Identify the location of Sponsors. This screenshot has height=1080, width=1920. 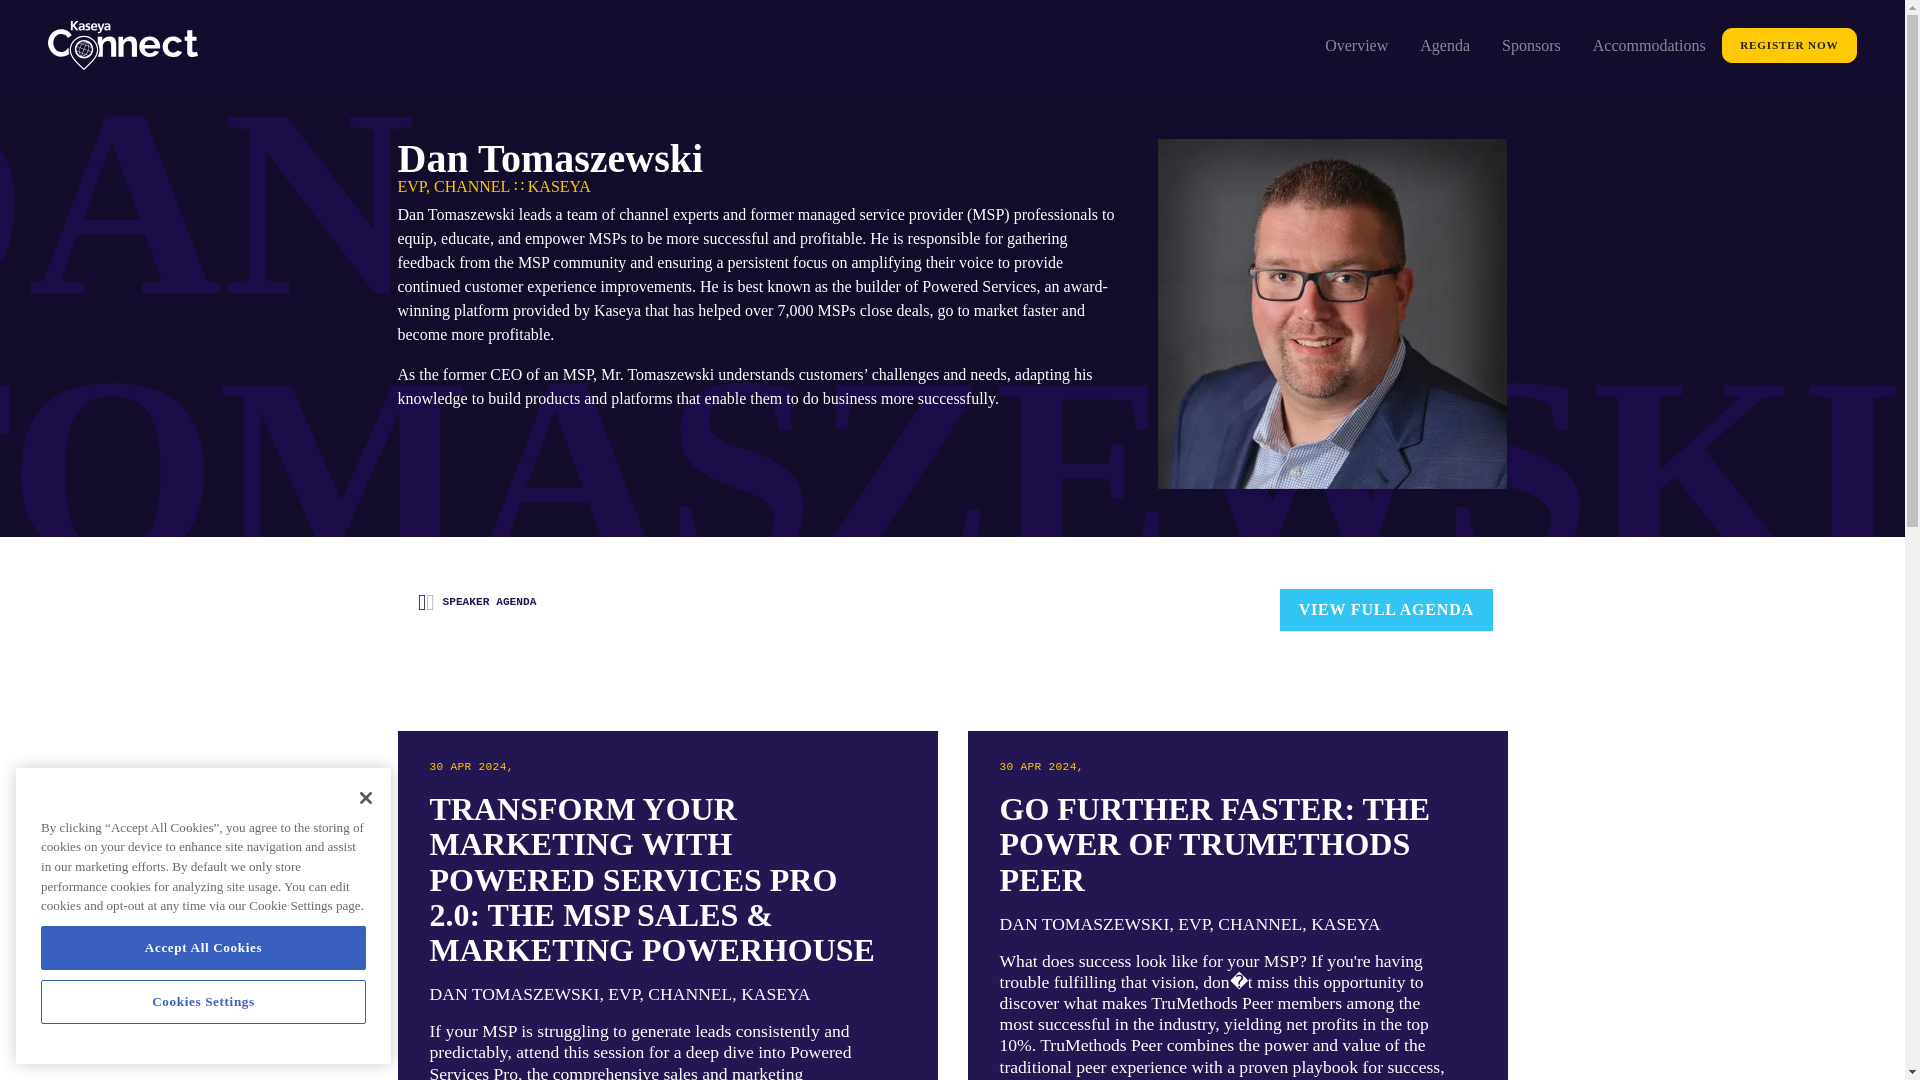
(1531, 45).